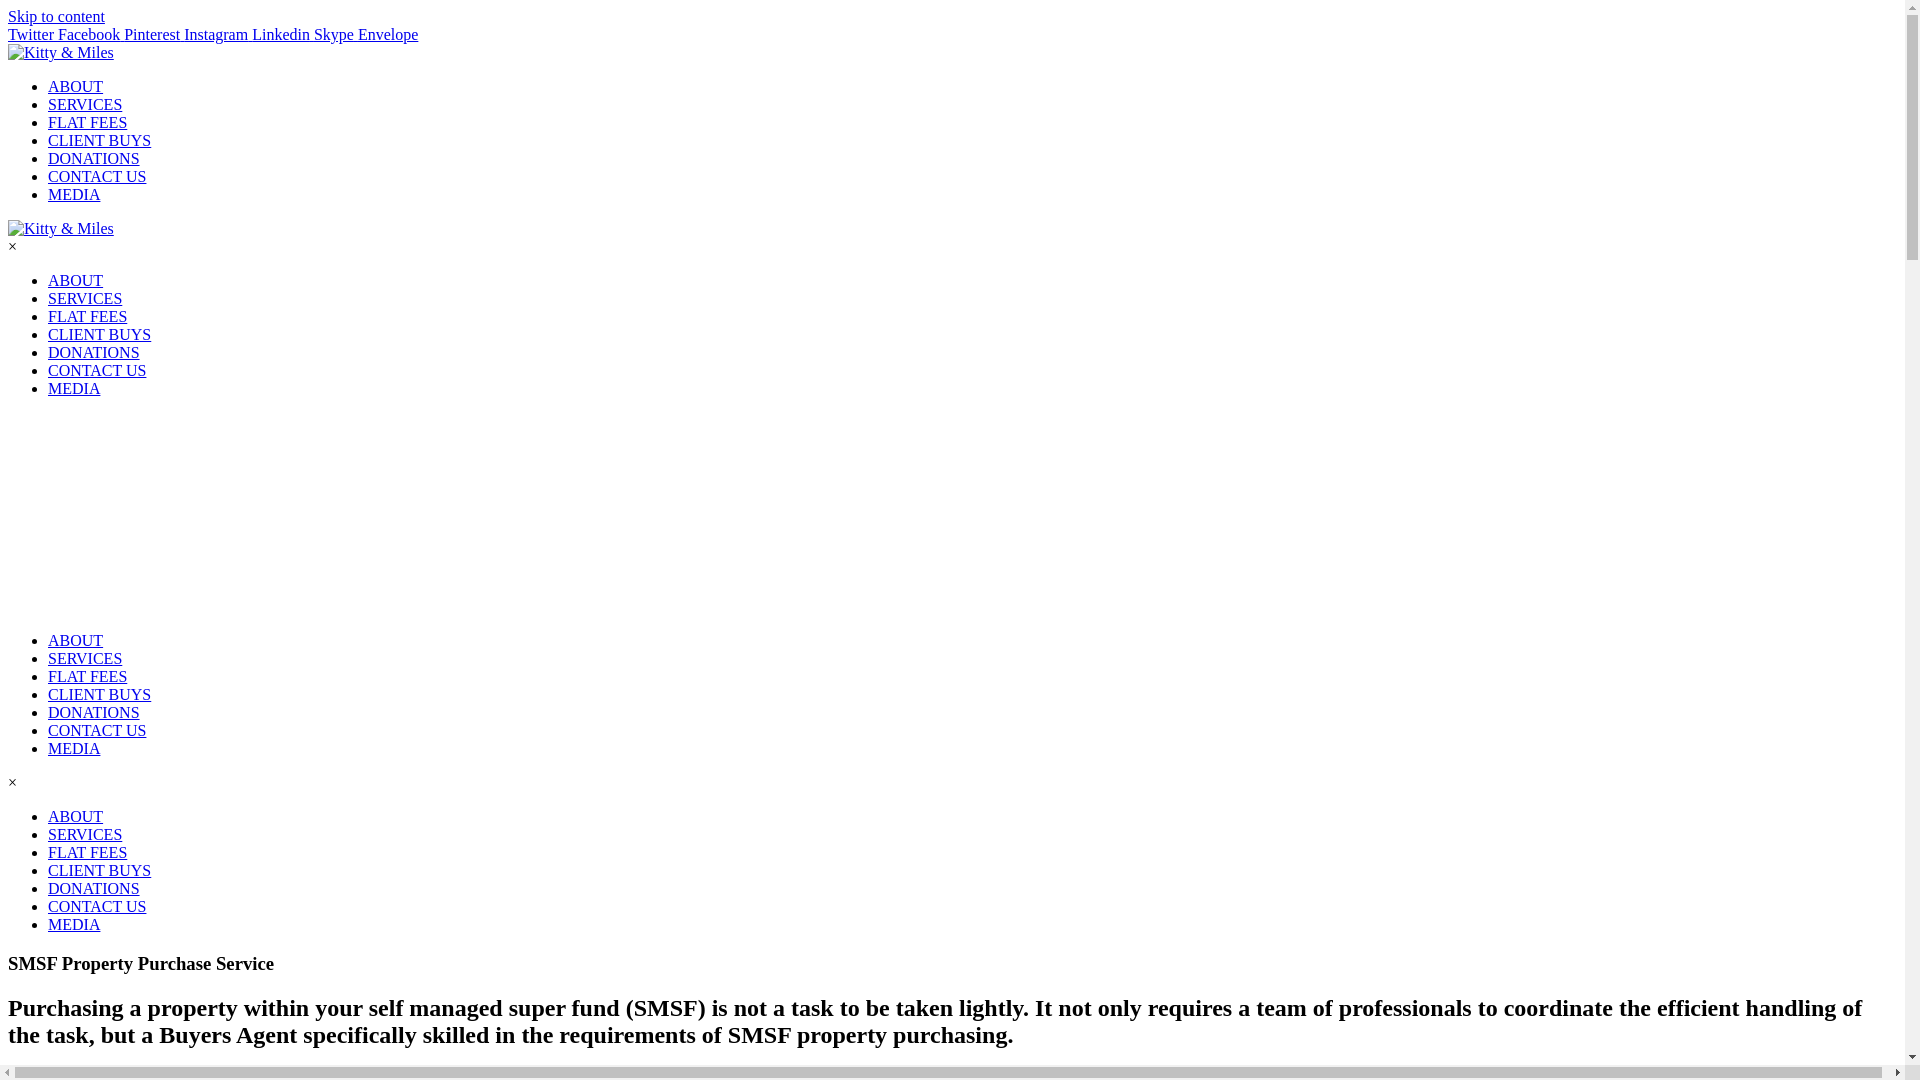  I want to click on FLAT FEES, so click(88, 676).